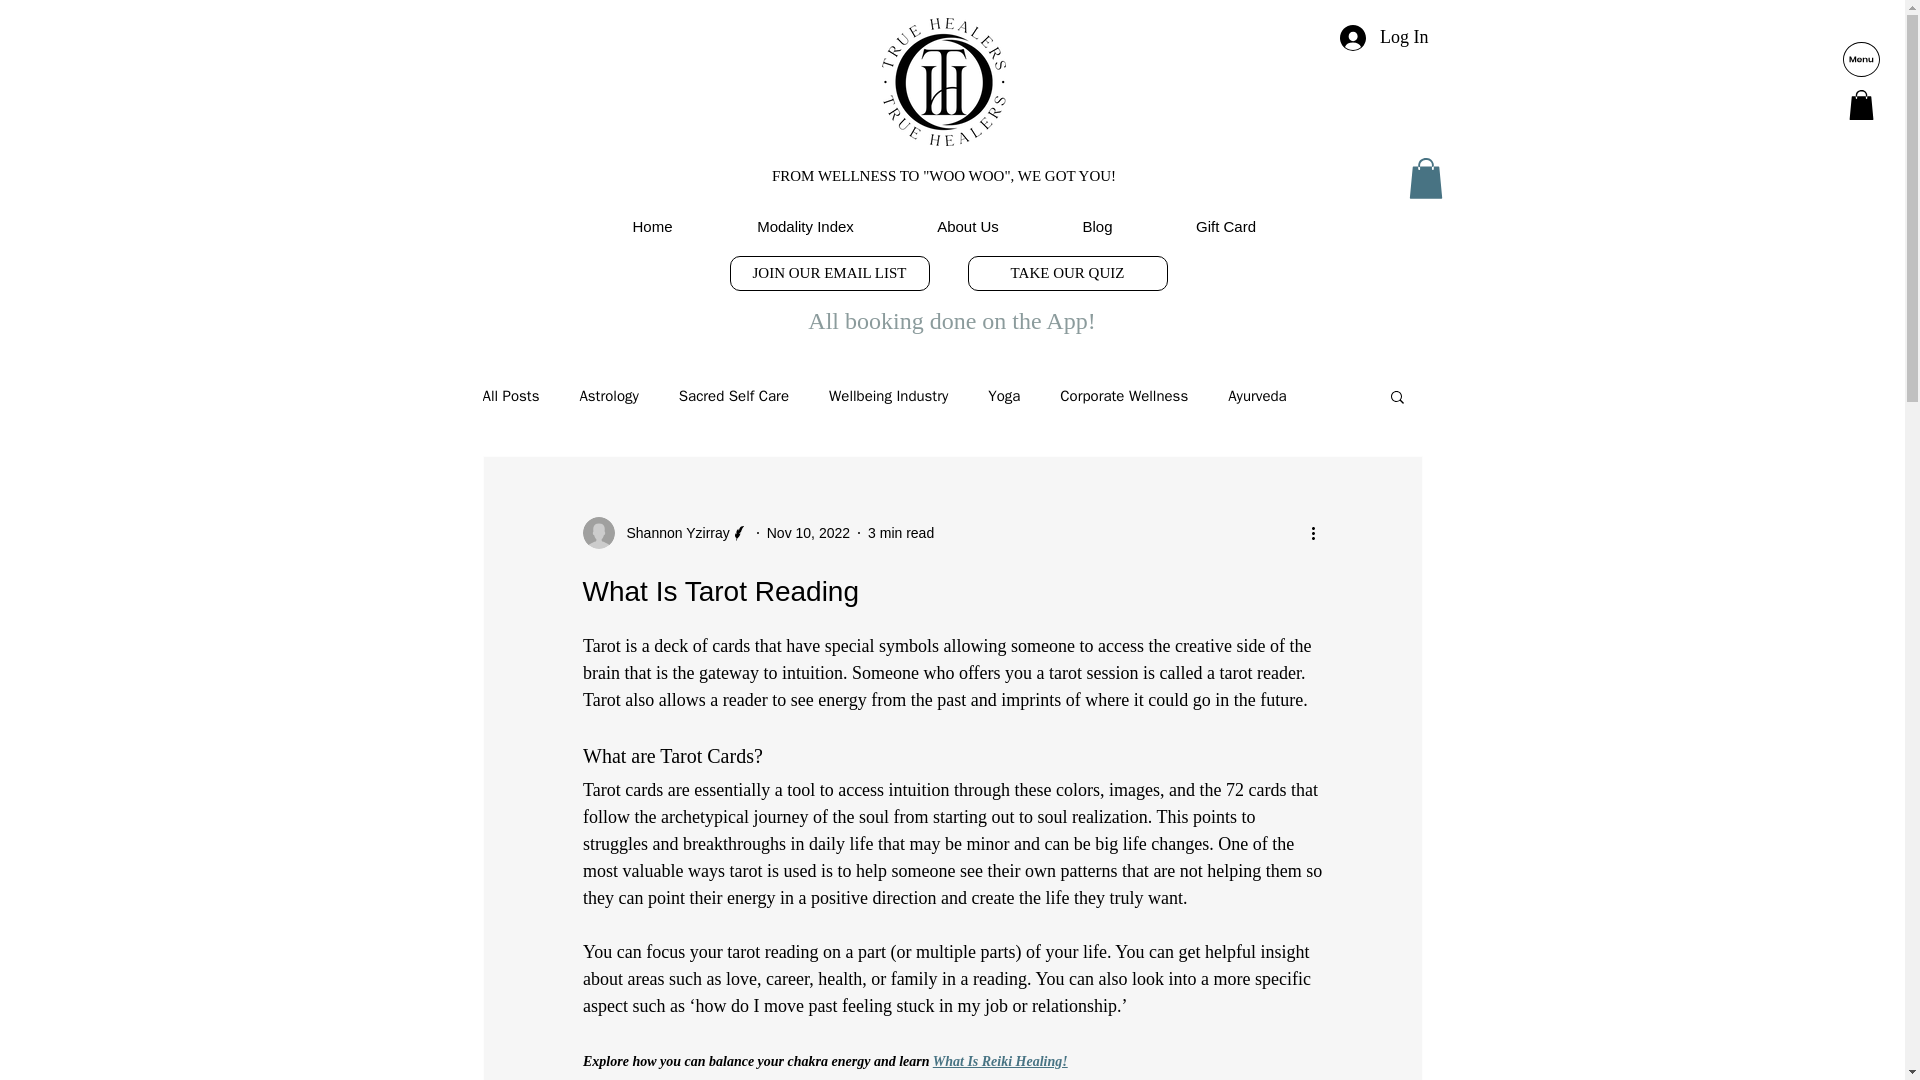 This screenshot has width=1920, height=1080. Describe the element at coordinates (808, 532) in the screenshot. I see `Nov 10, 2022` at that location.